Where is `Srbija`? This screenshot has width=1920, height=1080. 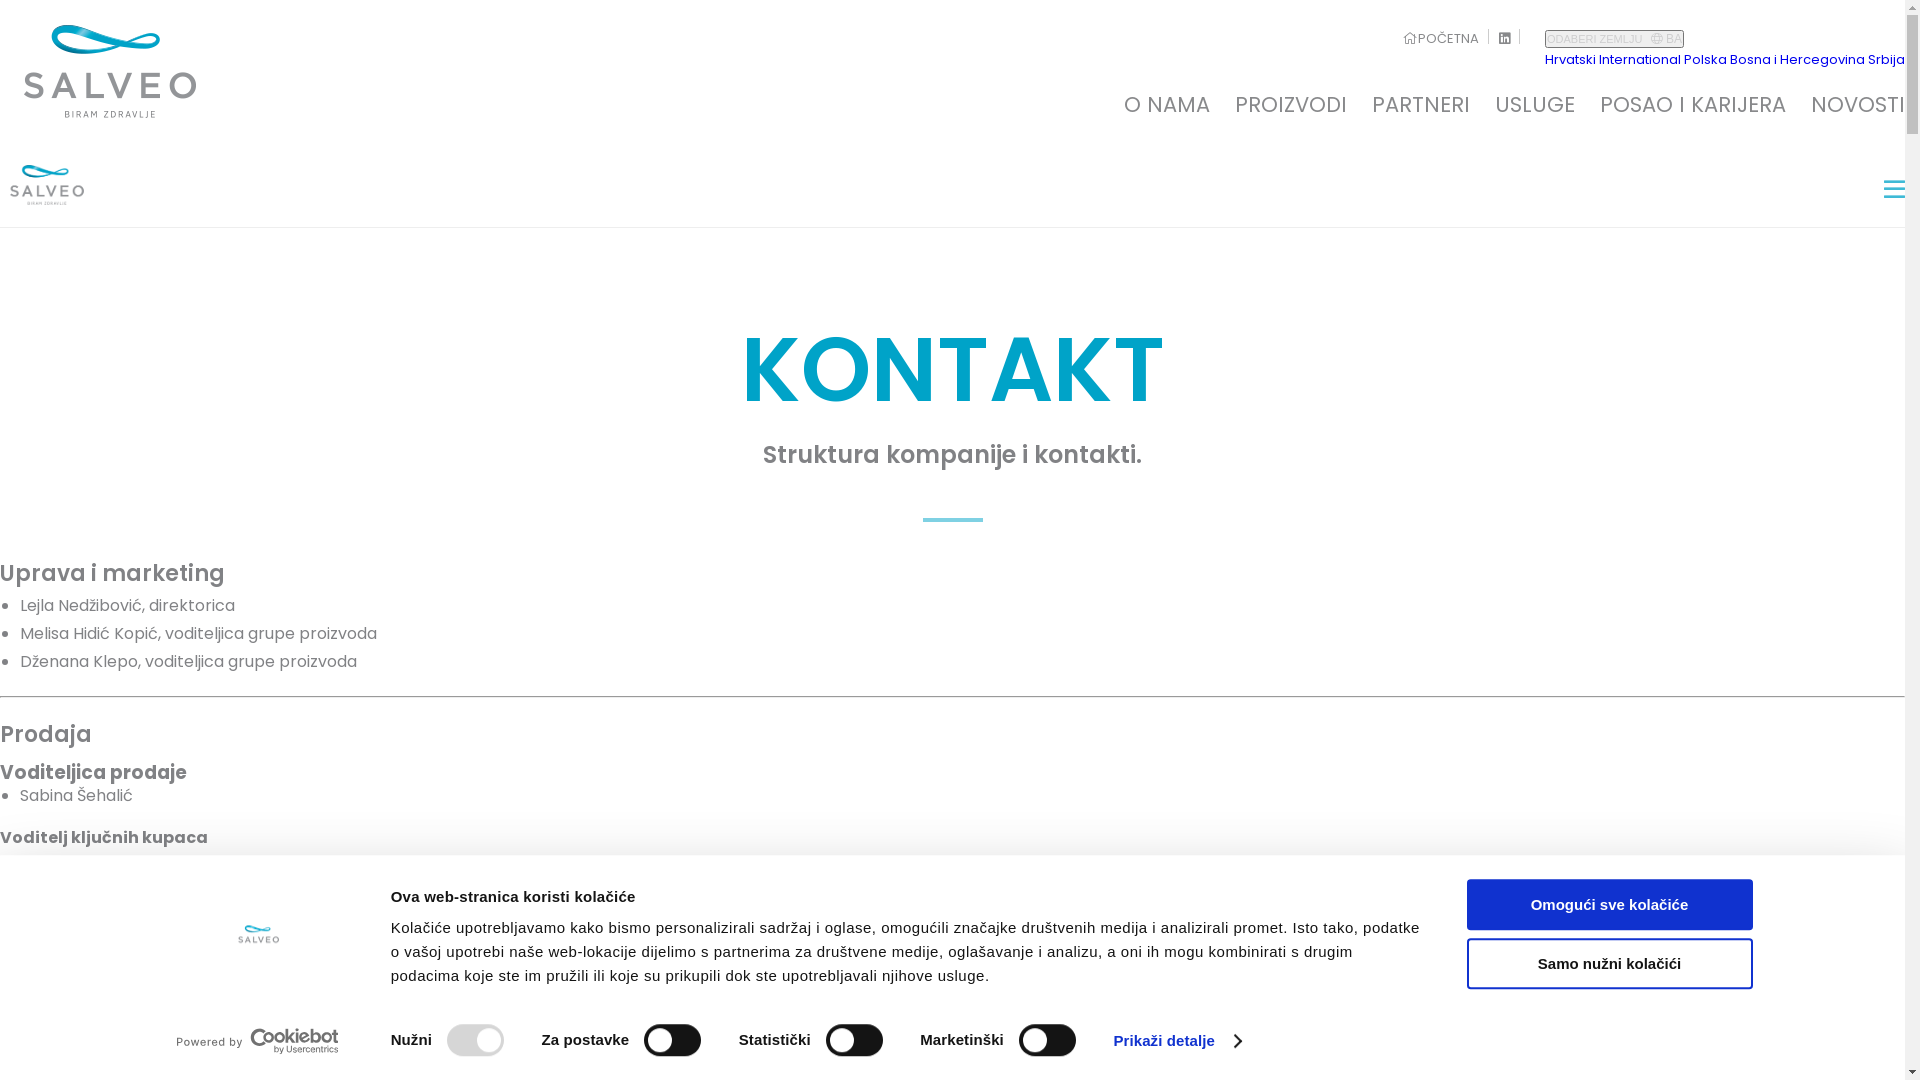 Srbija is located at coordinates (1886, 60).